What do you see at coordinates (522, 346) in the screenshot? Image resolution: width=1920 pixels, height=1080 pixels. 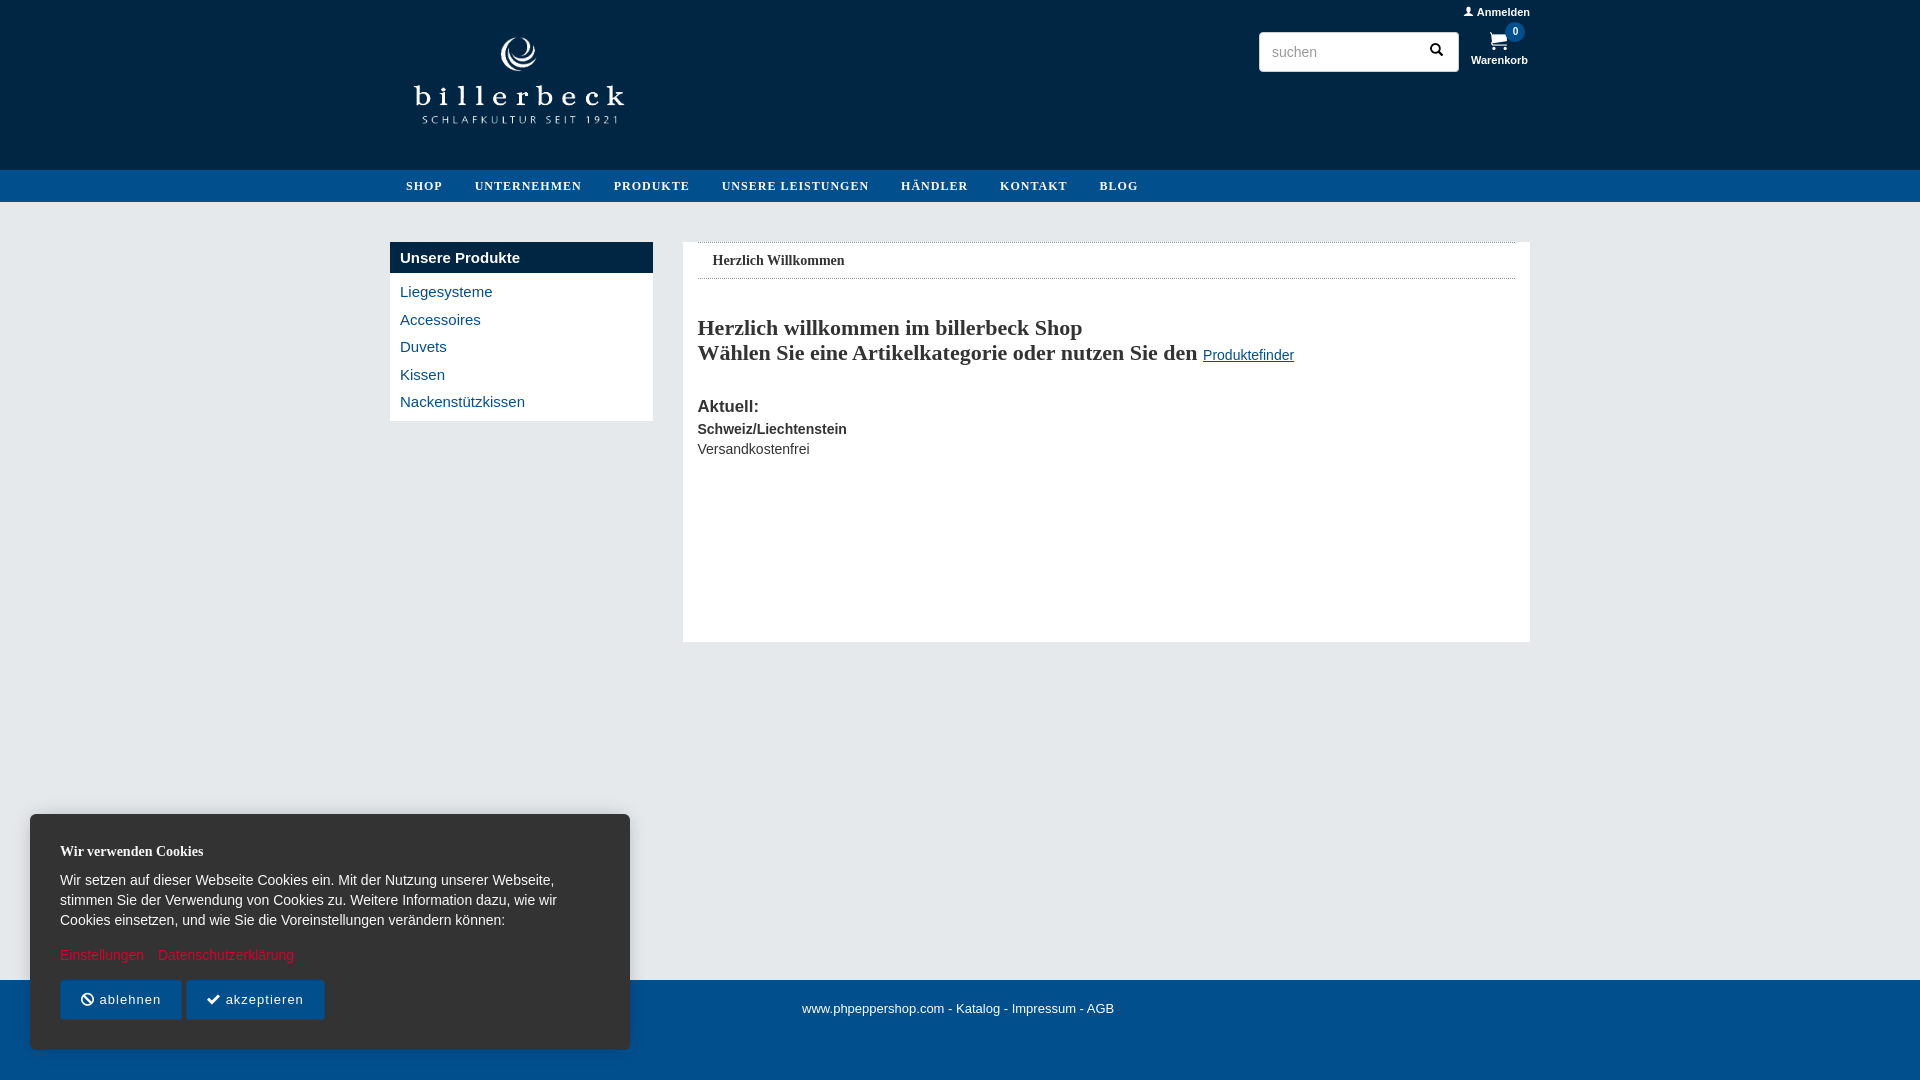 I see `Duvets` at bounding box center [522, 346].